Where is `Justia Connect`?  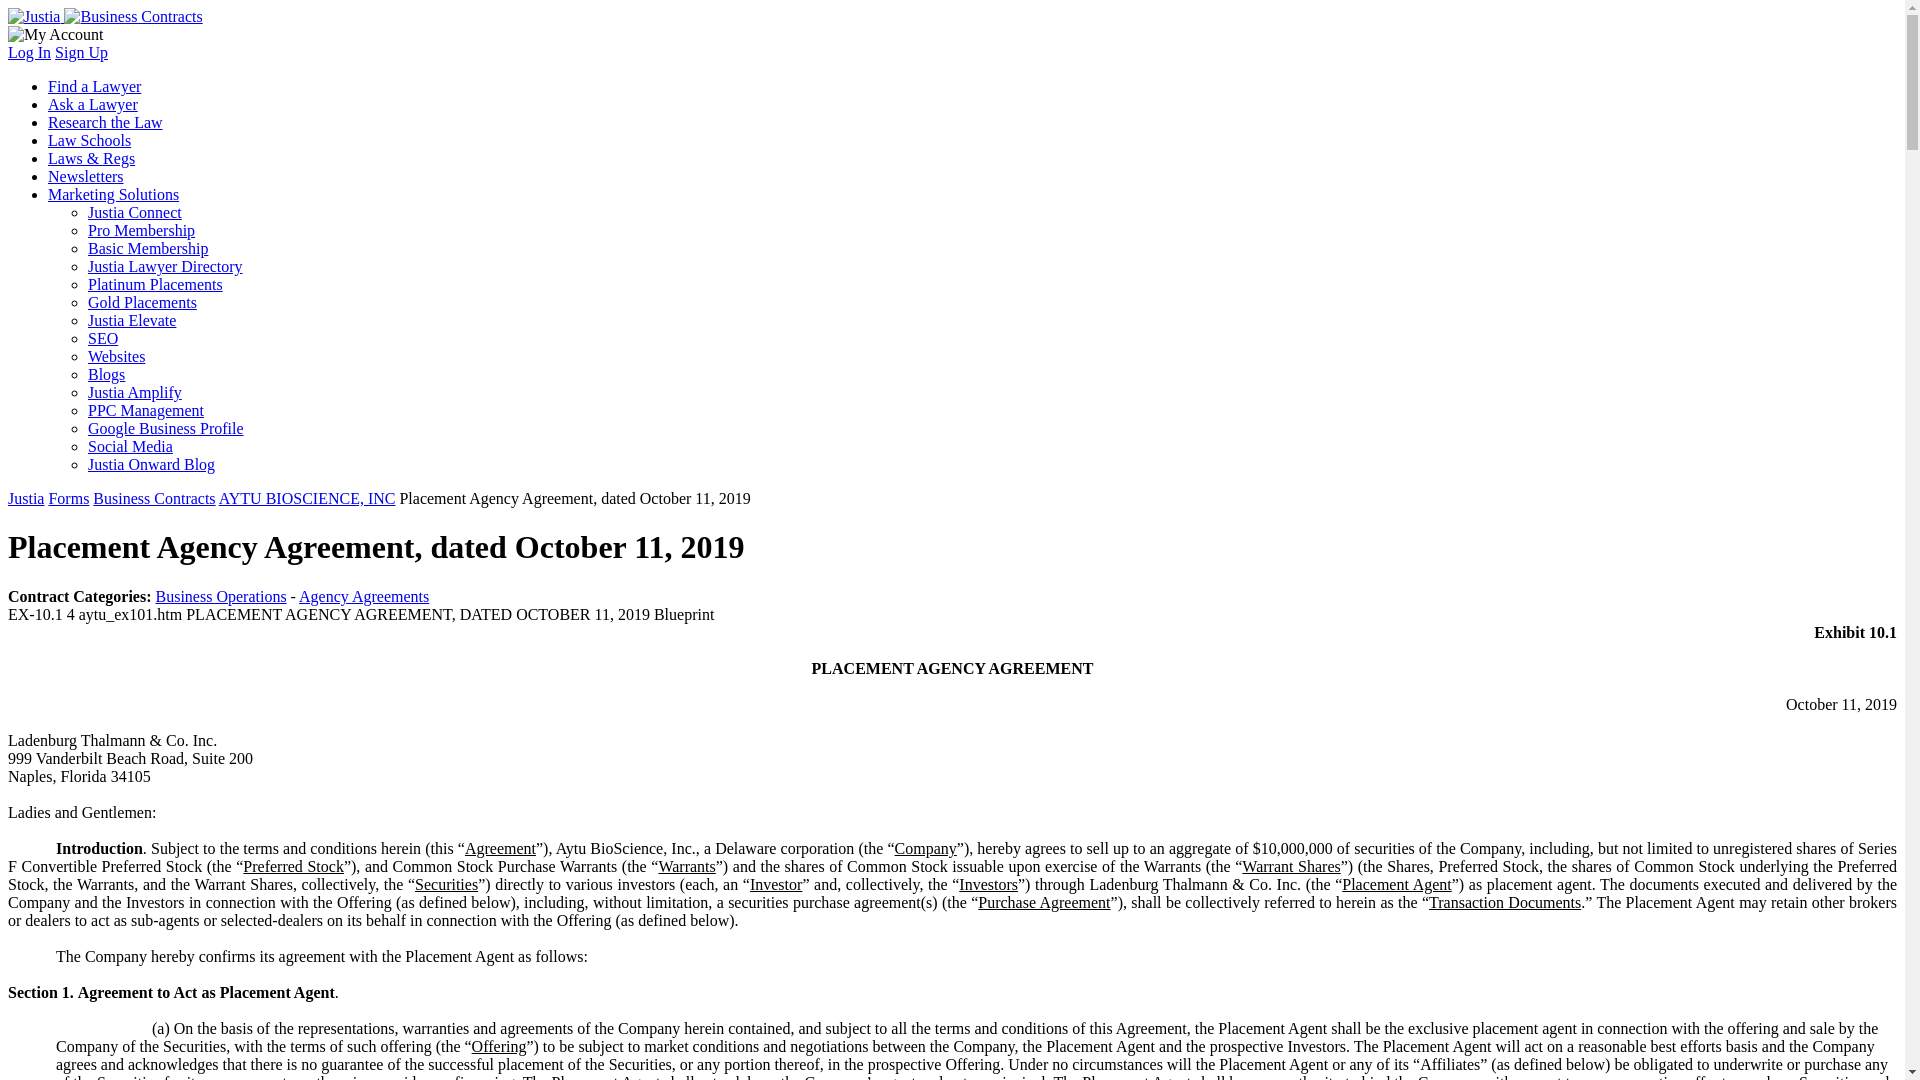
Justia Connect is located at coordinates (135, 212).